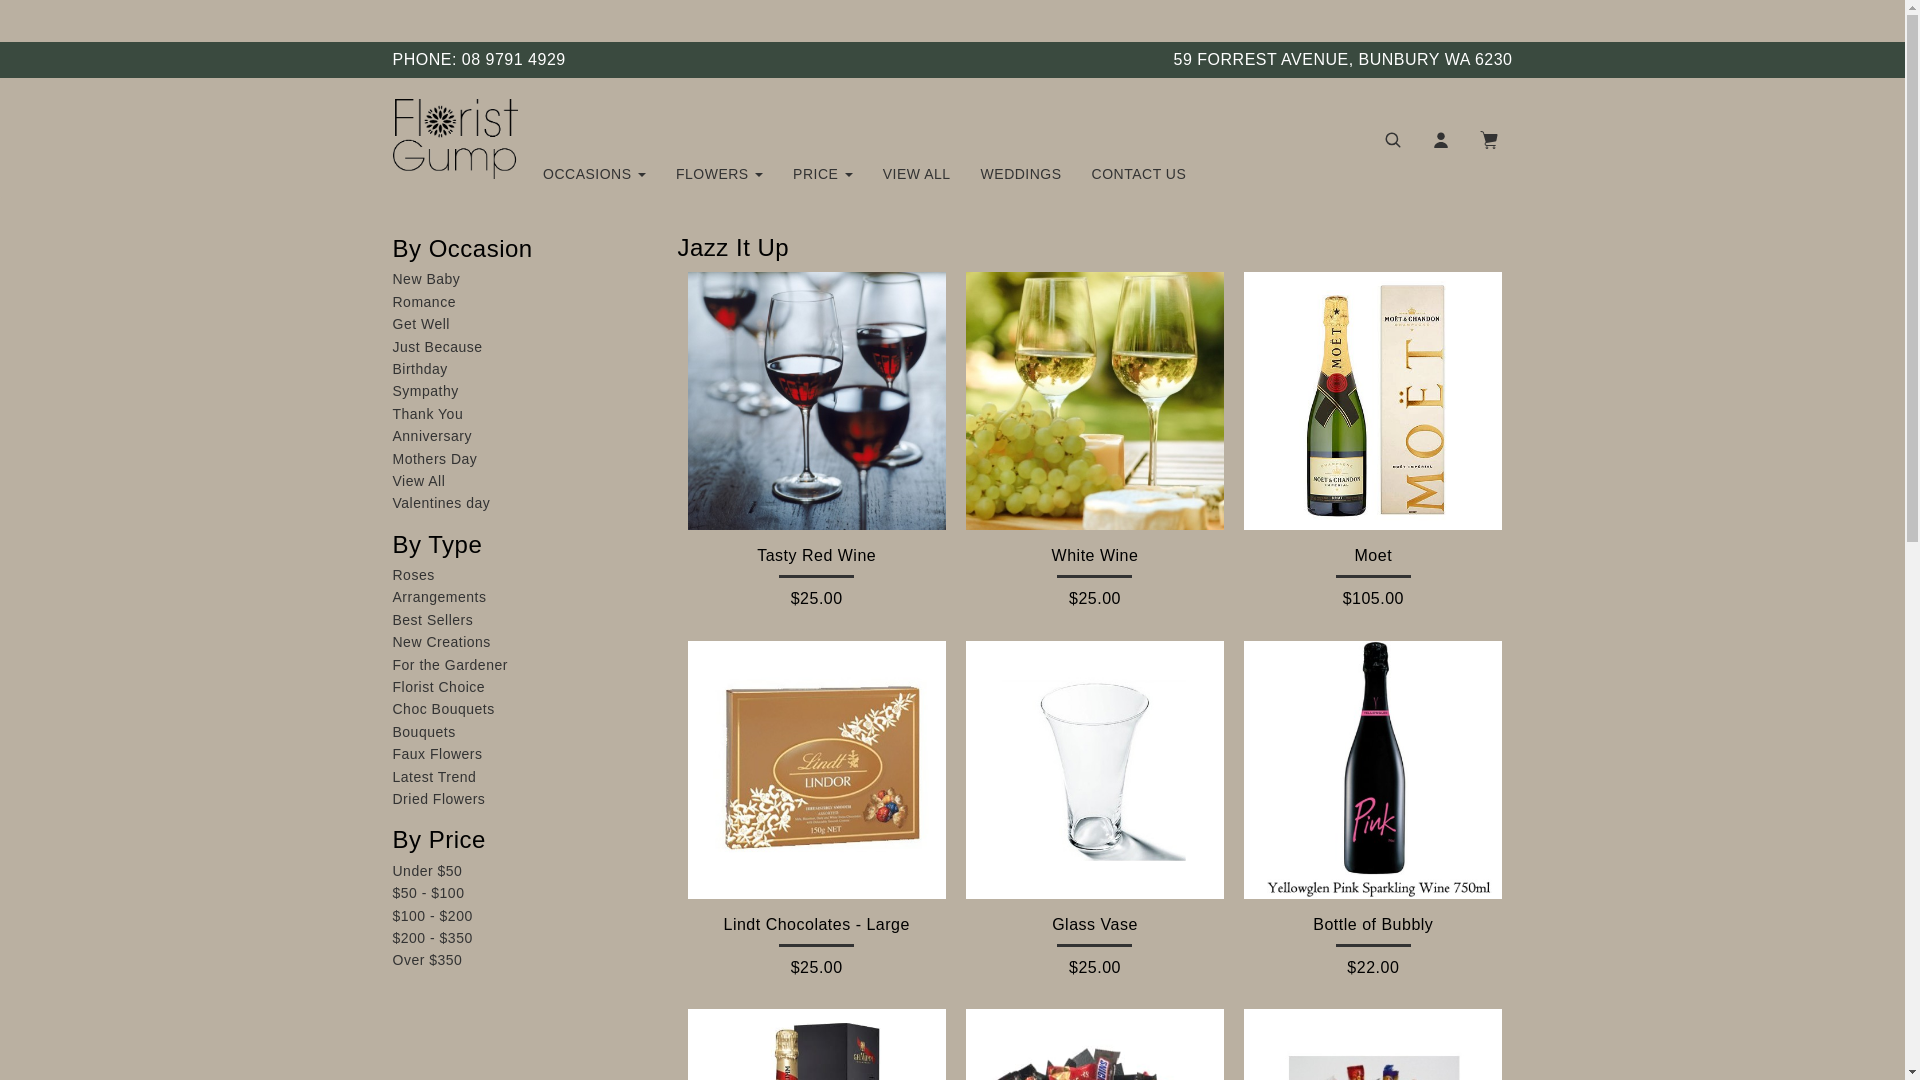 This screenshot has height=1080, width=1920. I want to click on Anniversary, so click(432, 436).